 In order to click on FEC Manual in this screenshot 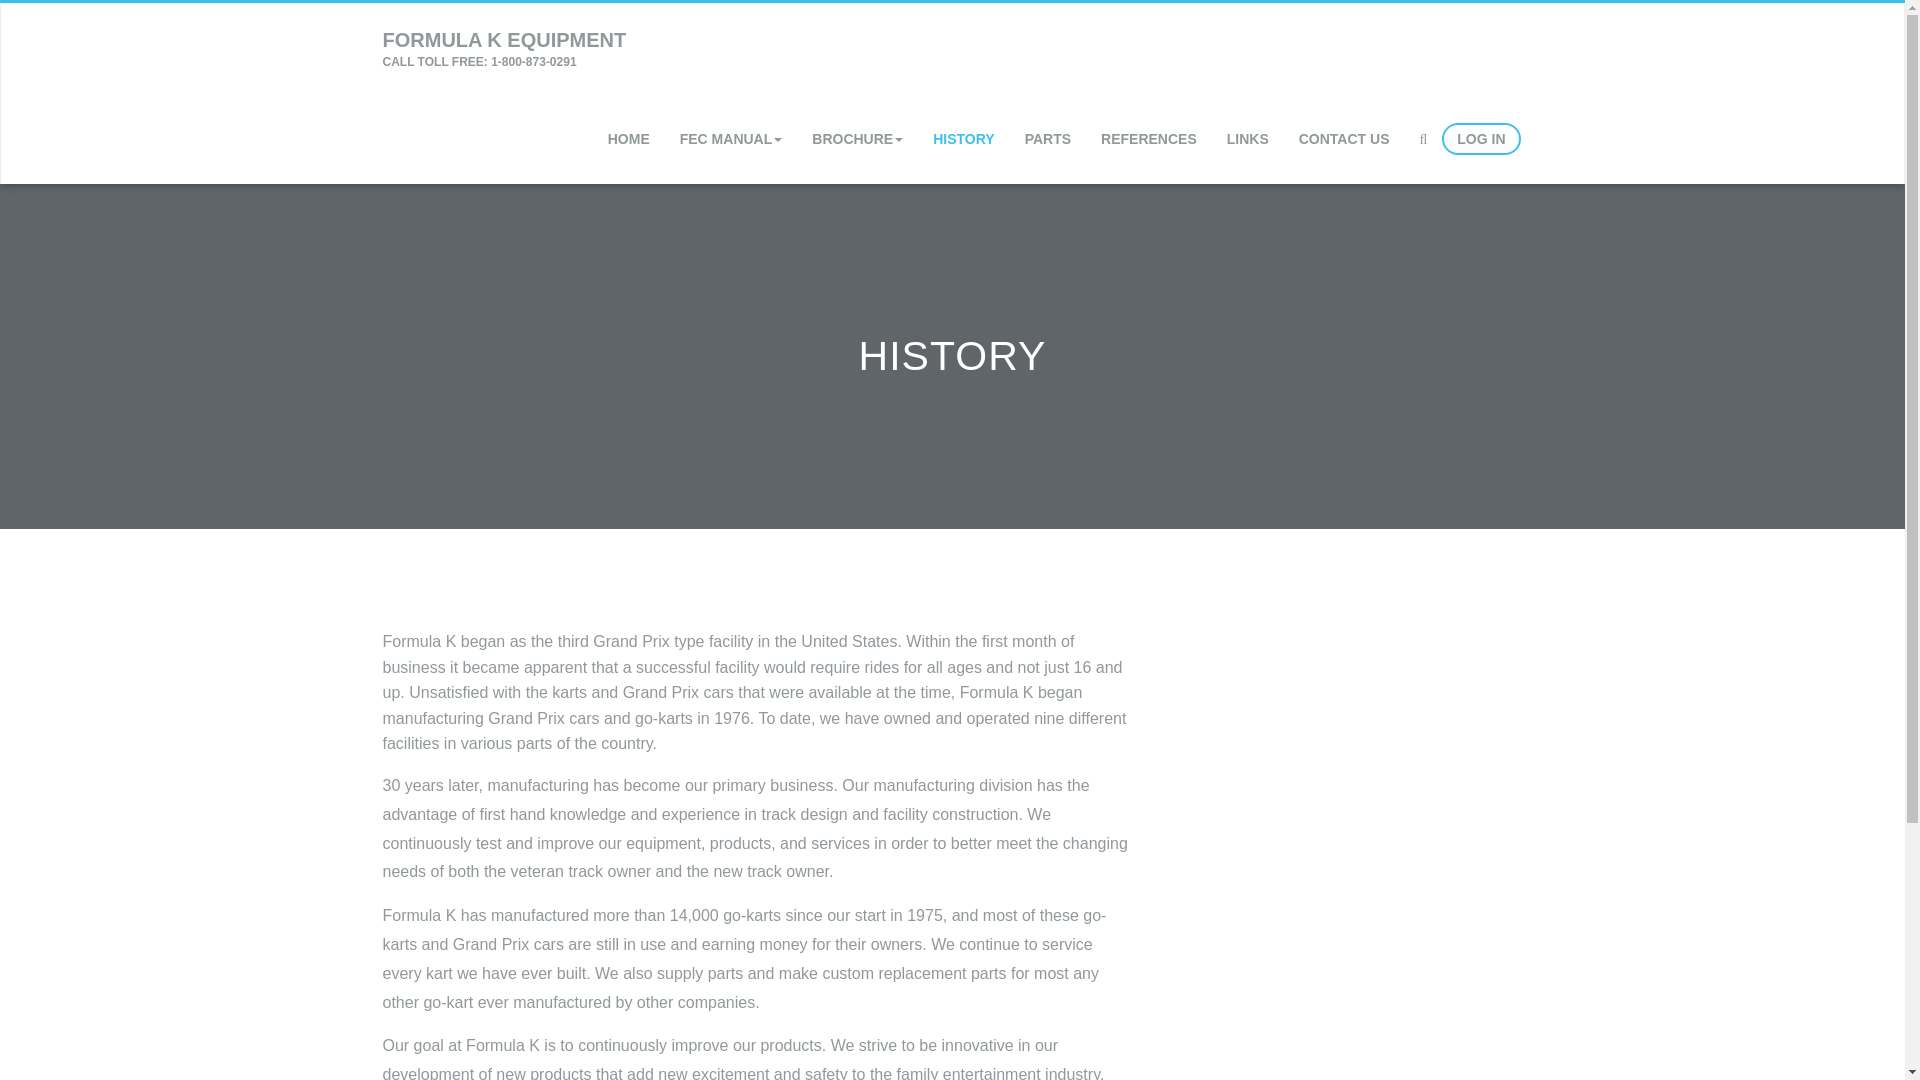, I will do `click(731, 138)`.